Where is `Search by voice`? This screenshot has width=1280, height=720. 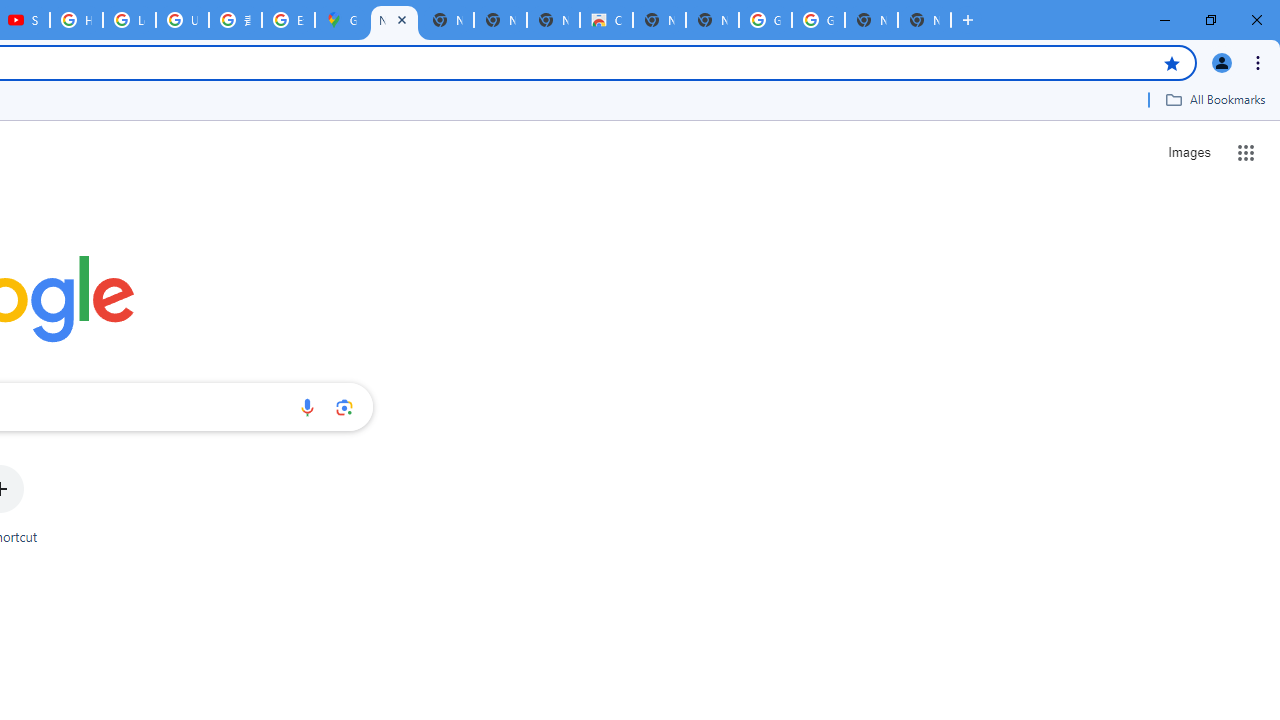 Search by voice is located at coordinates (307, 407).